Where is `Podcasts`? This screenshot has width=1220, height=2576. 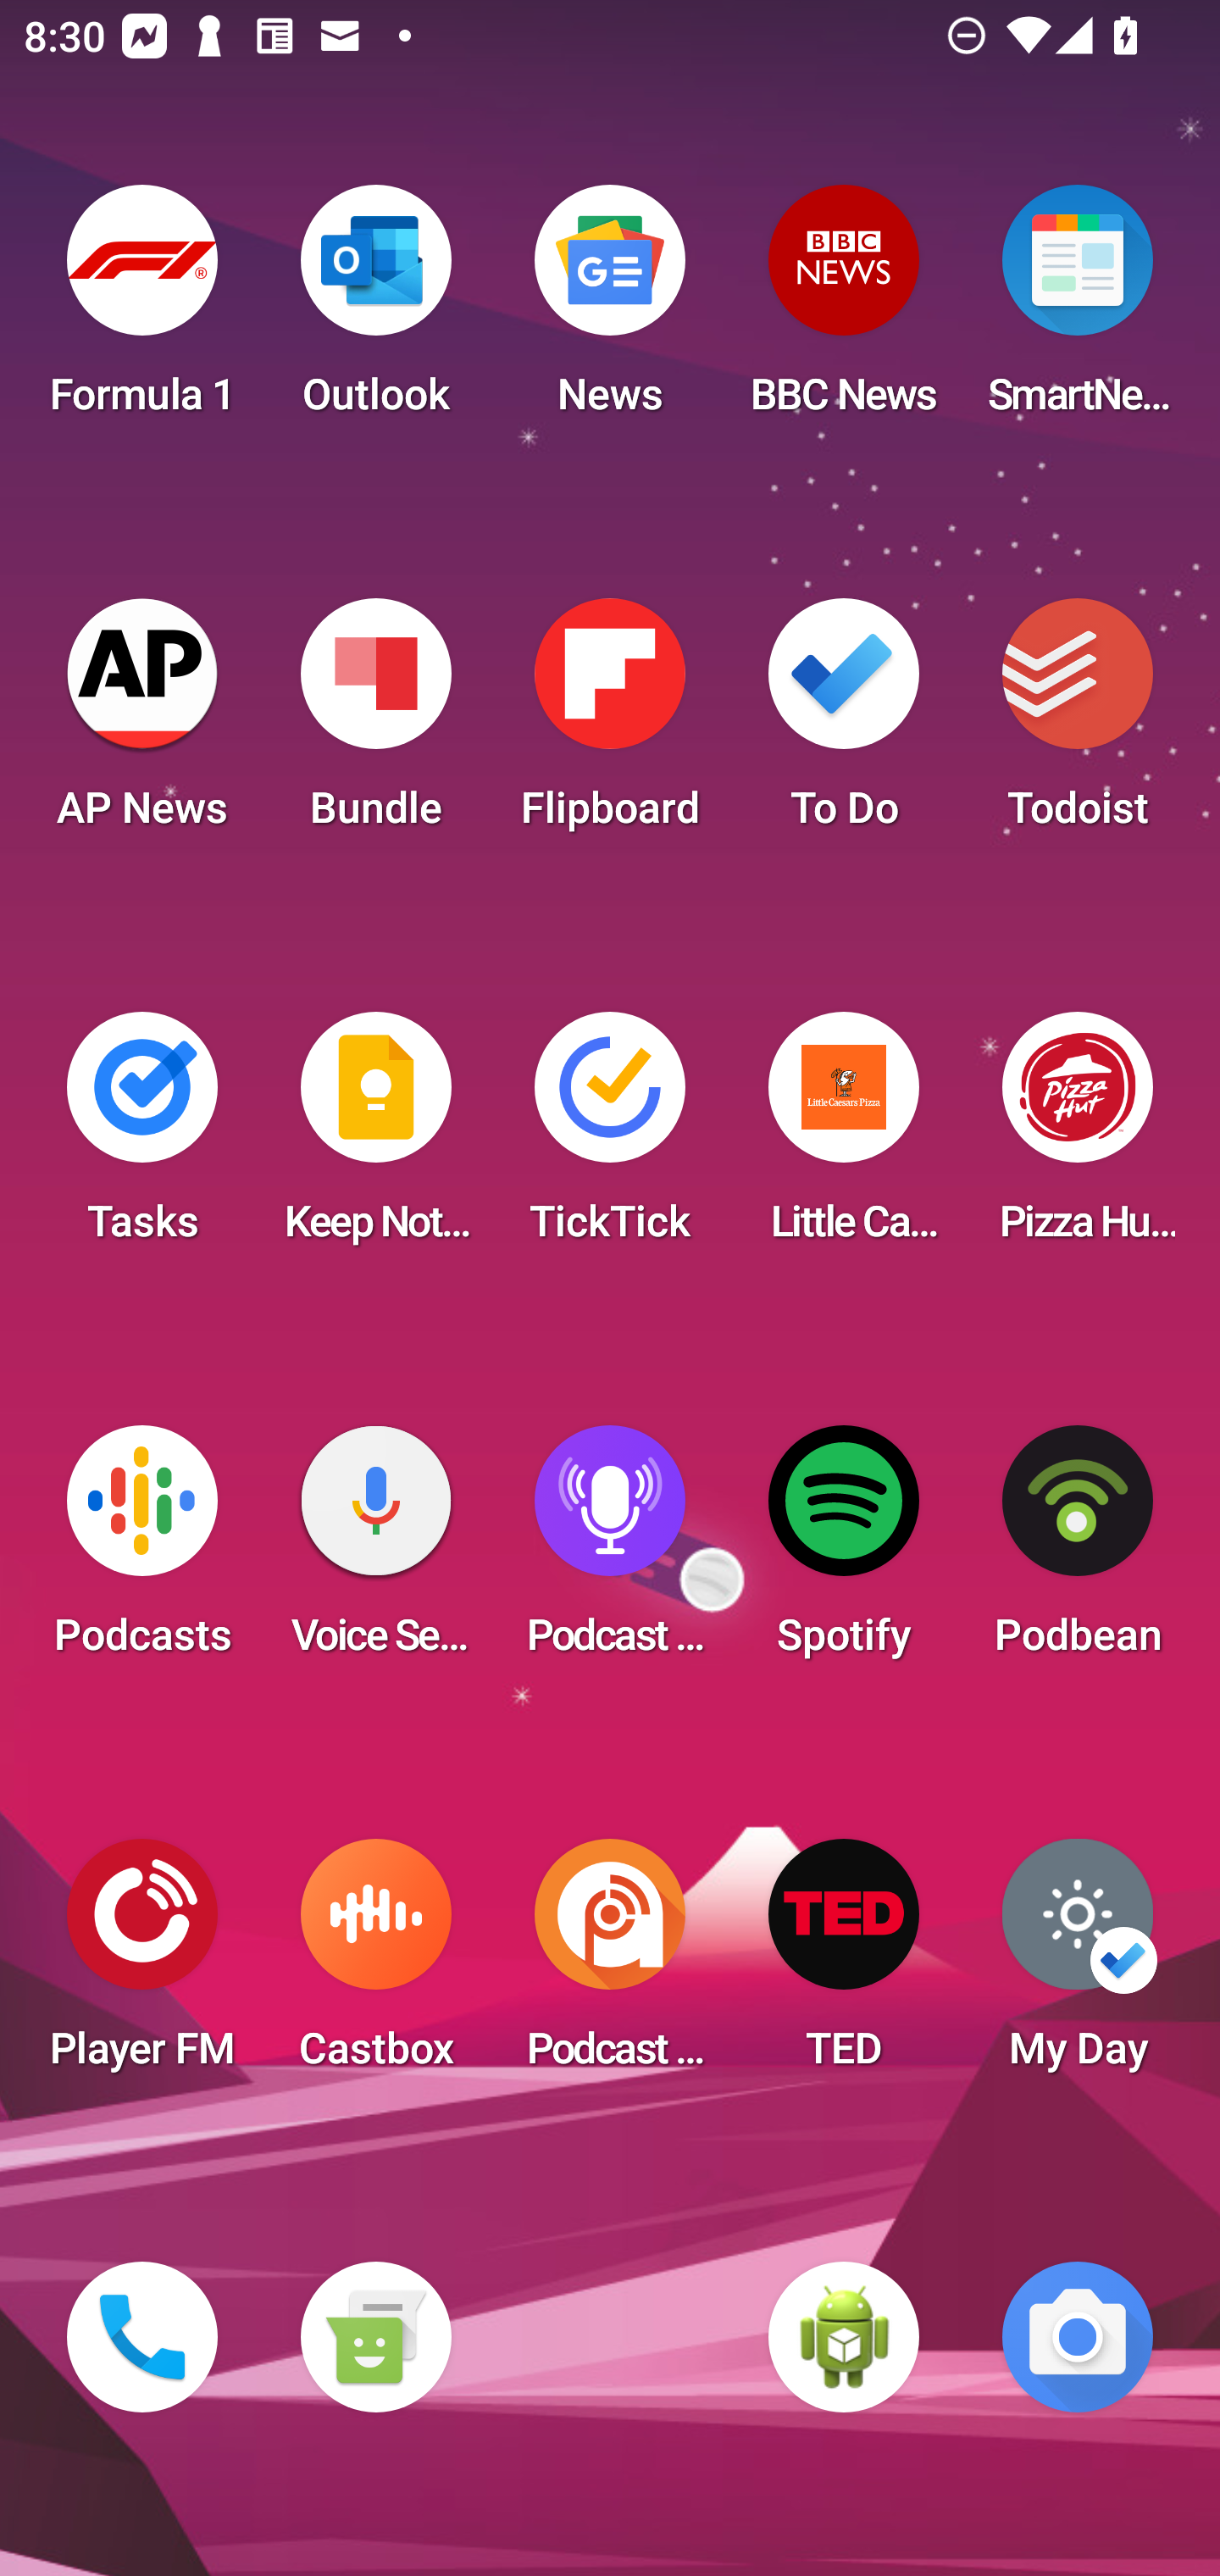 Podcasts is located at coordinates (142, 1551).